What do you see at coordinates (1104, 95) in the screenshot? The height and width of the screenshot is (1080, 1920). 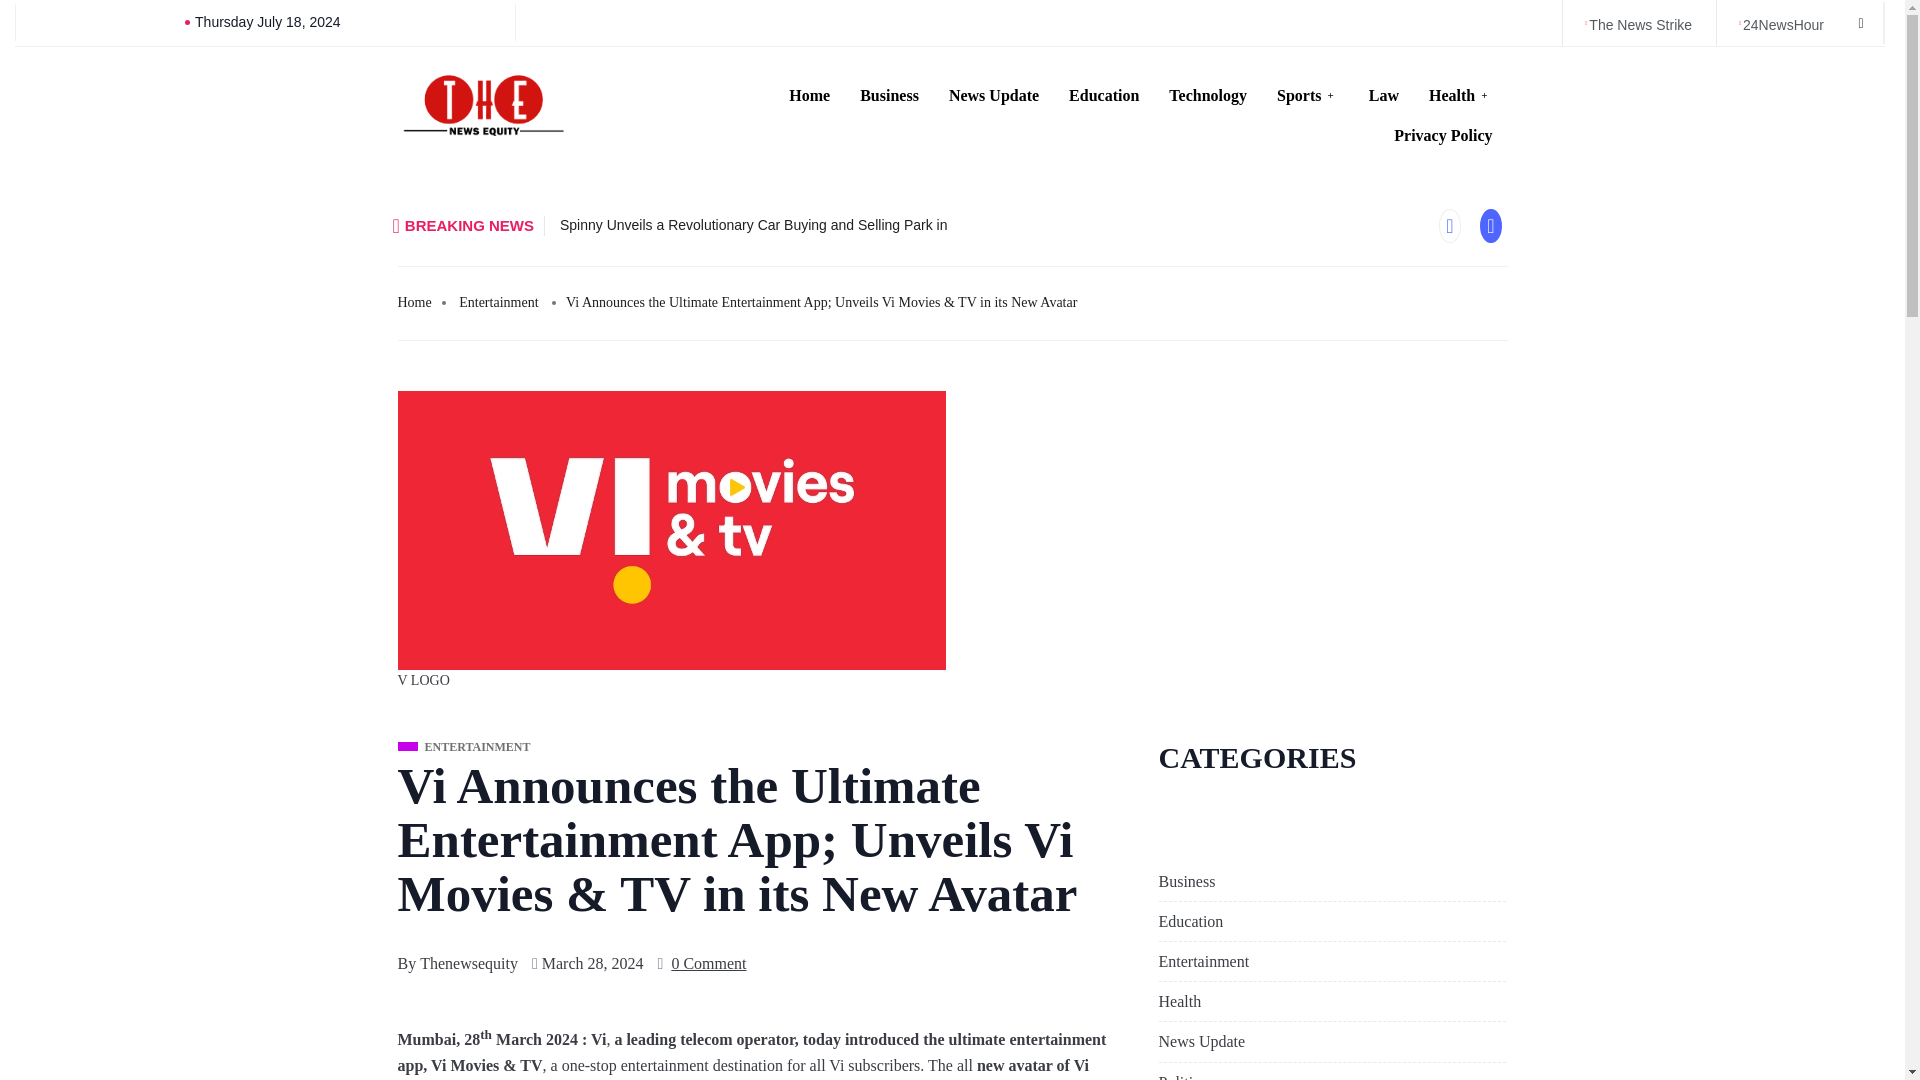 I see `Education` at bounding box center [1104, 95].